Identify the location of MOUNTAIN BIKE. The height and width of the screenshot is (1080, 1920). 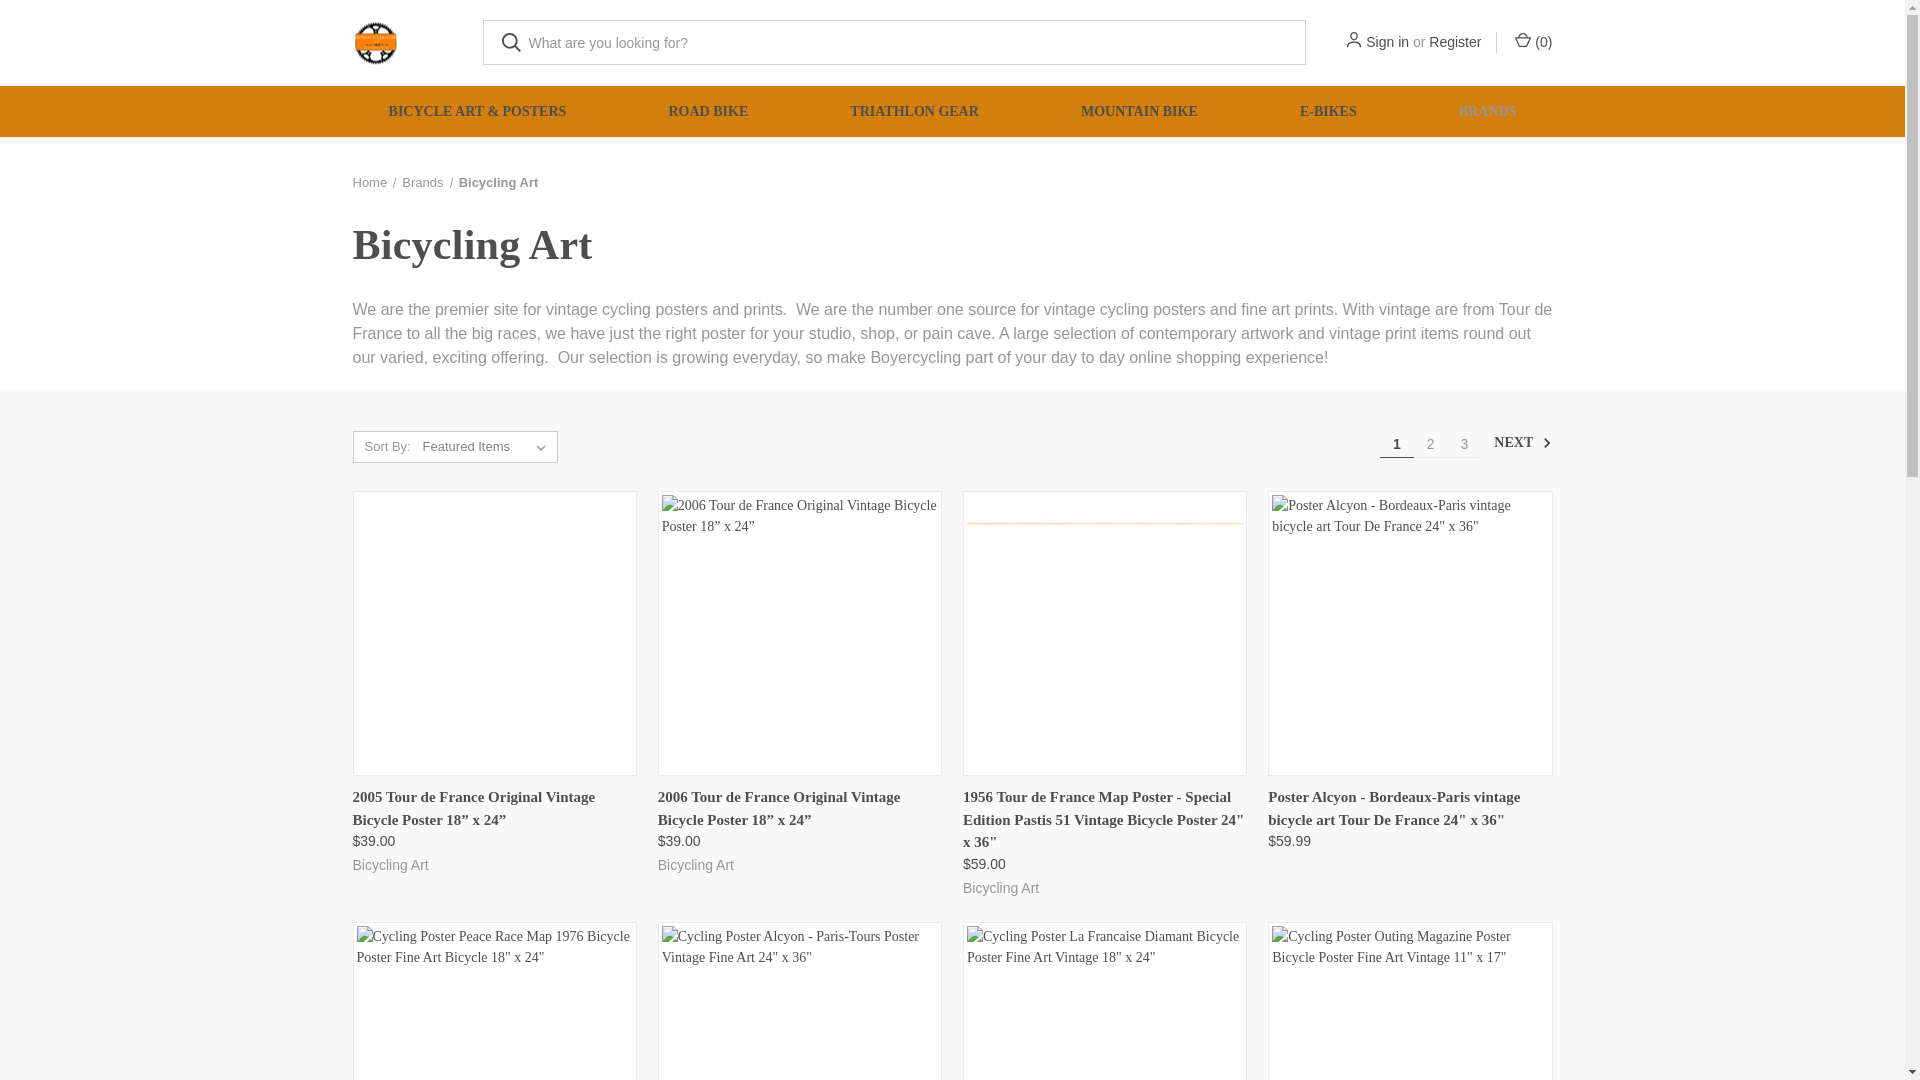
(1139, 112).